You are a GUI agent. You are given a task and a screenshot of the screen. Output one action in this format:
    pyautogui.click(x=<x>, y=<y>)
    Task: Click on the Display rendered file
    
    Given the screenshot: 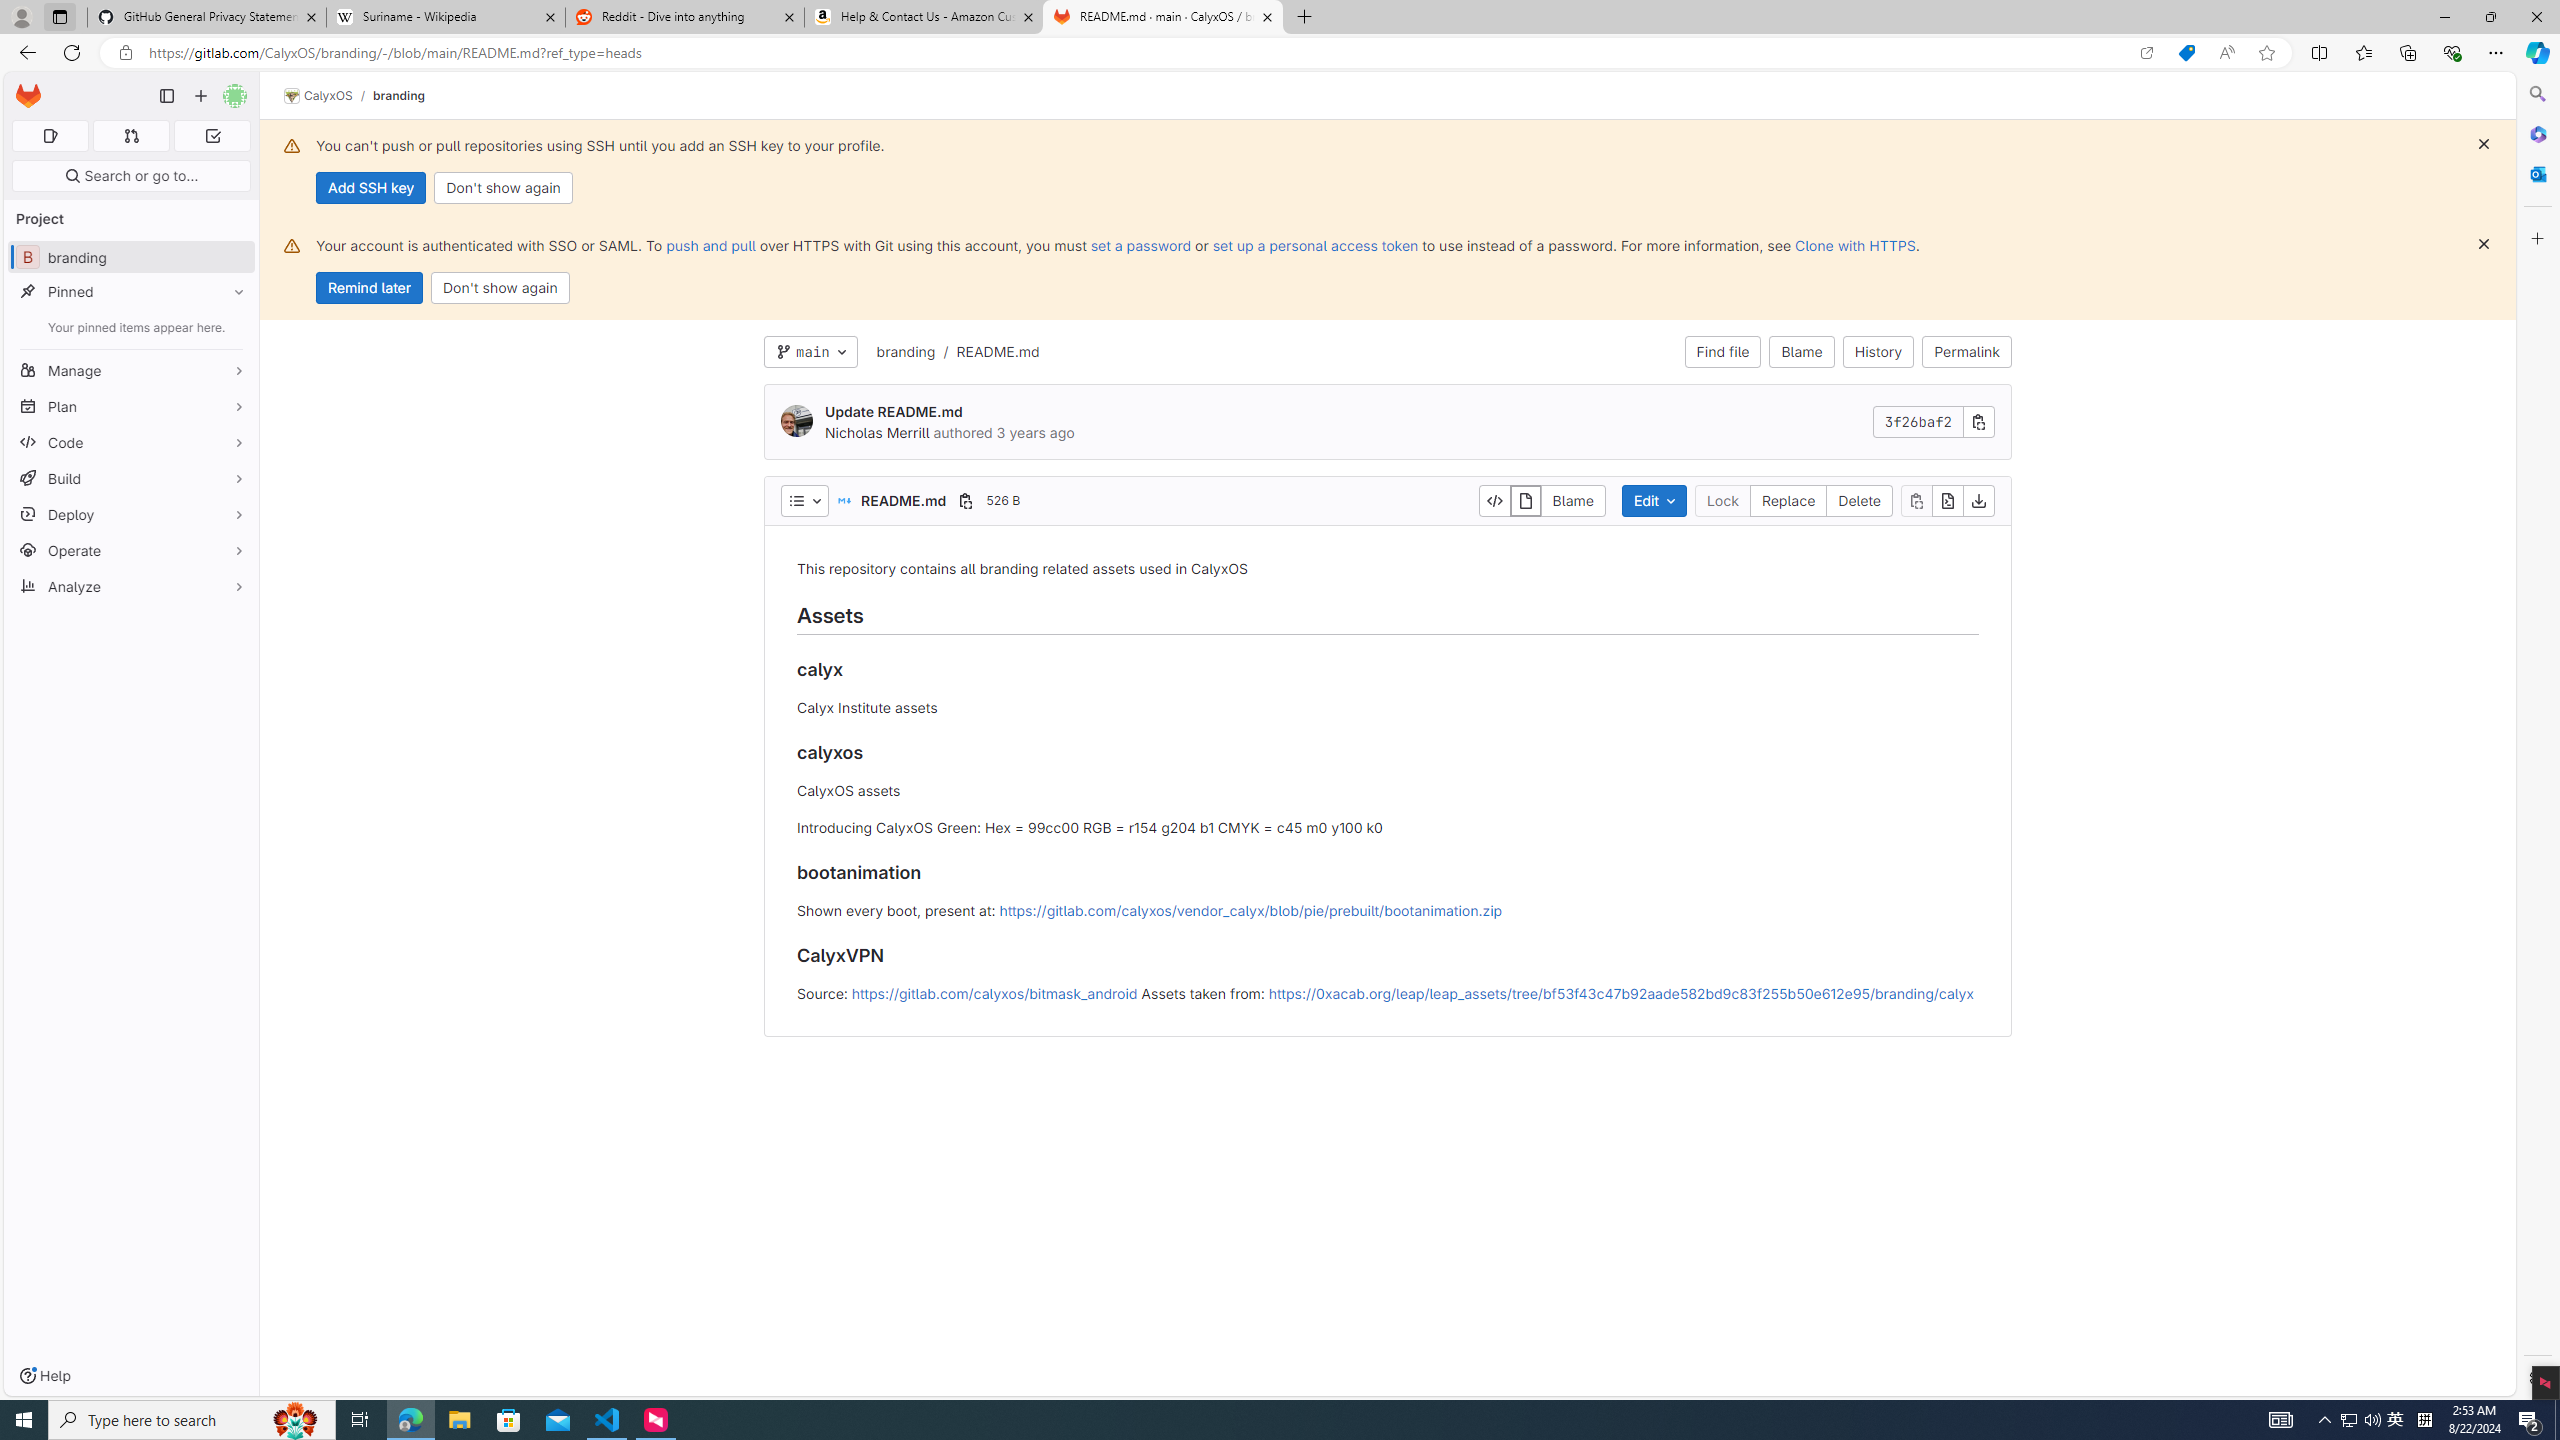 What is the action you would take?
    pyautogui.click(x=1524, y=500)
    